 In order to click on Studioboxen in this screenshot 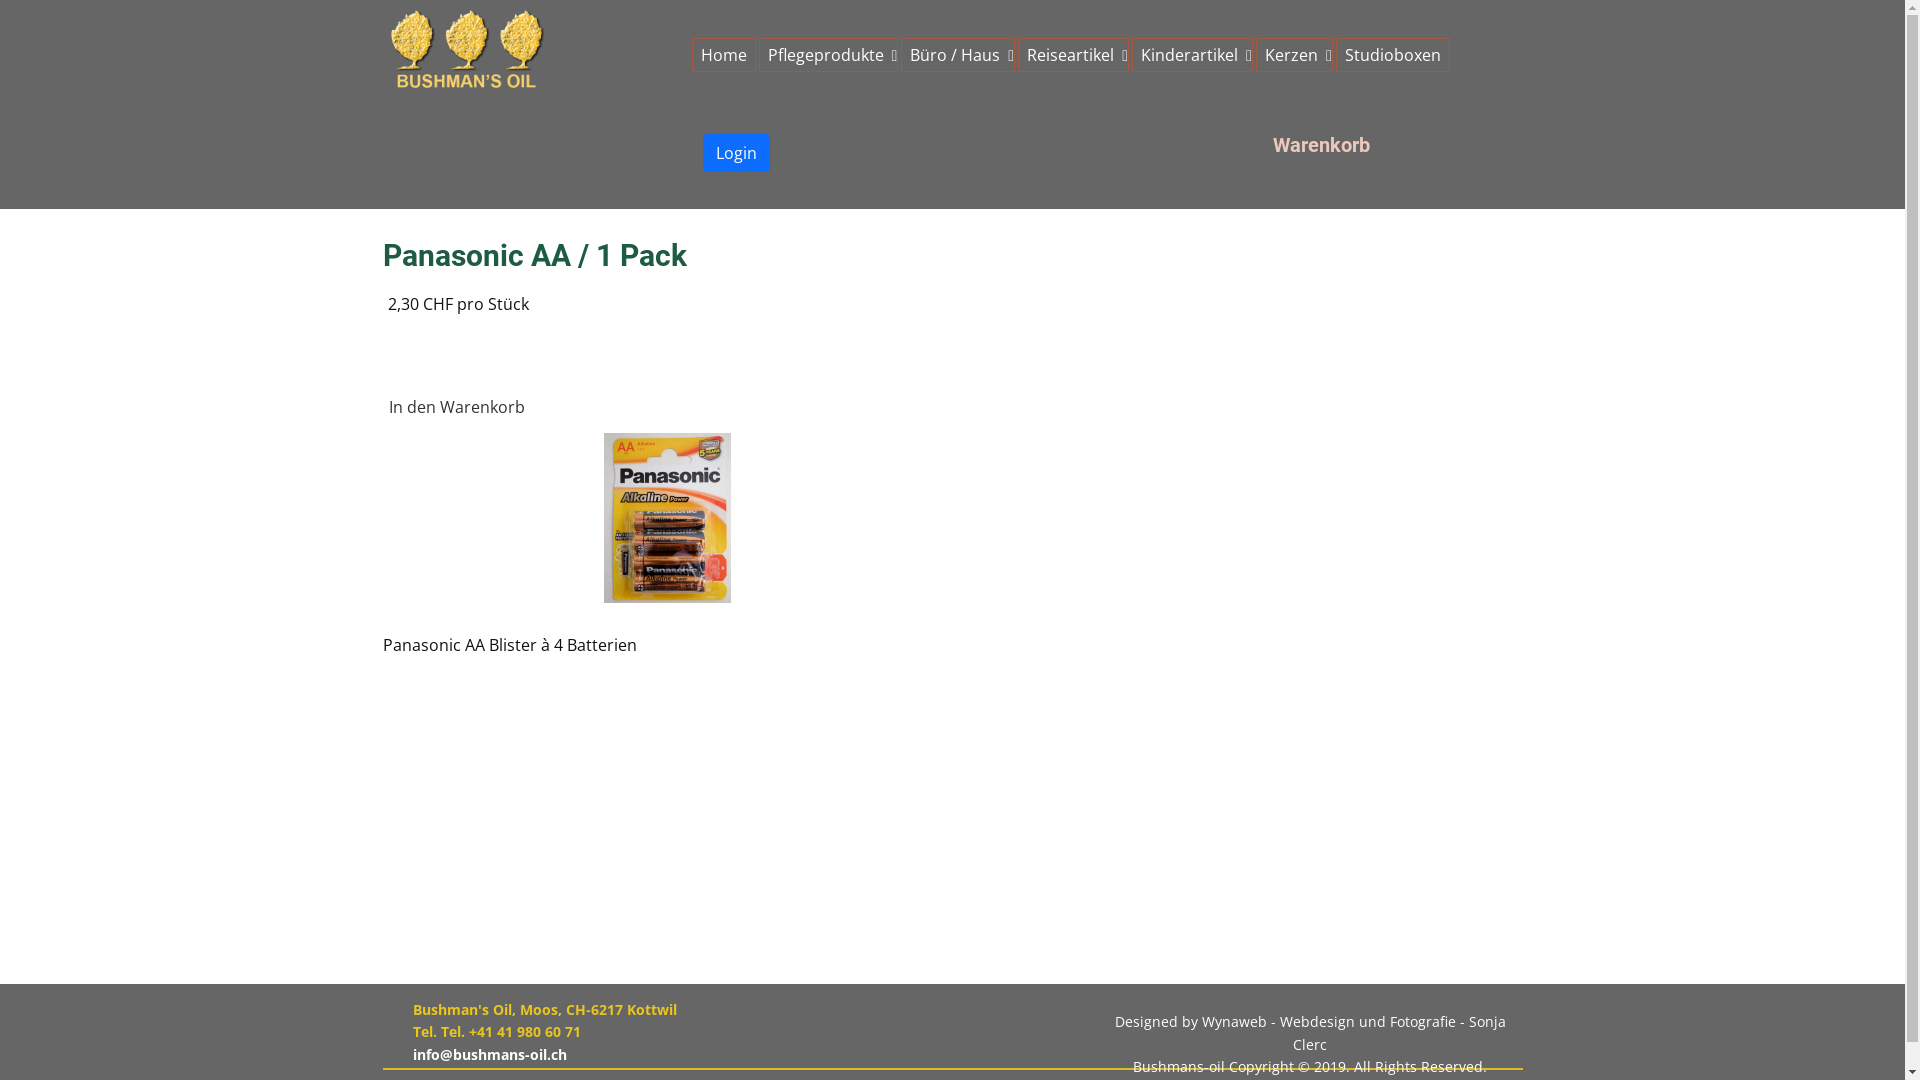, I will do `click(1393, 55)`.